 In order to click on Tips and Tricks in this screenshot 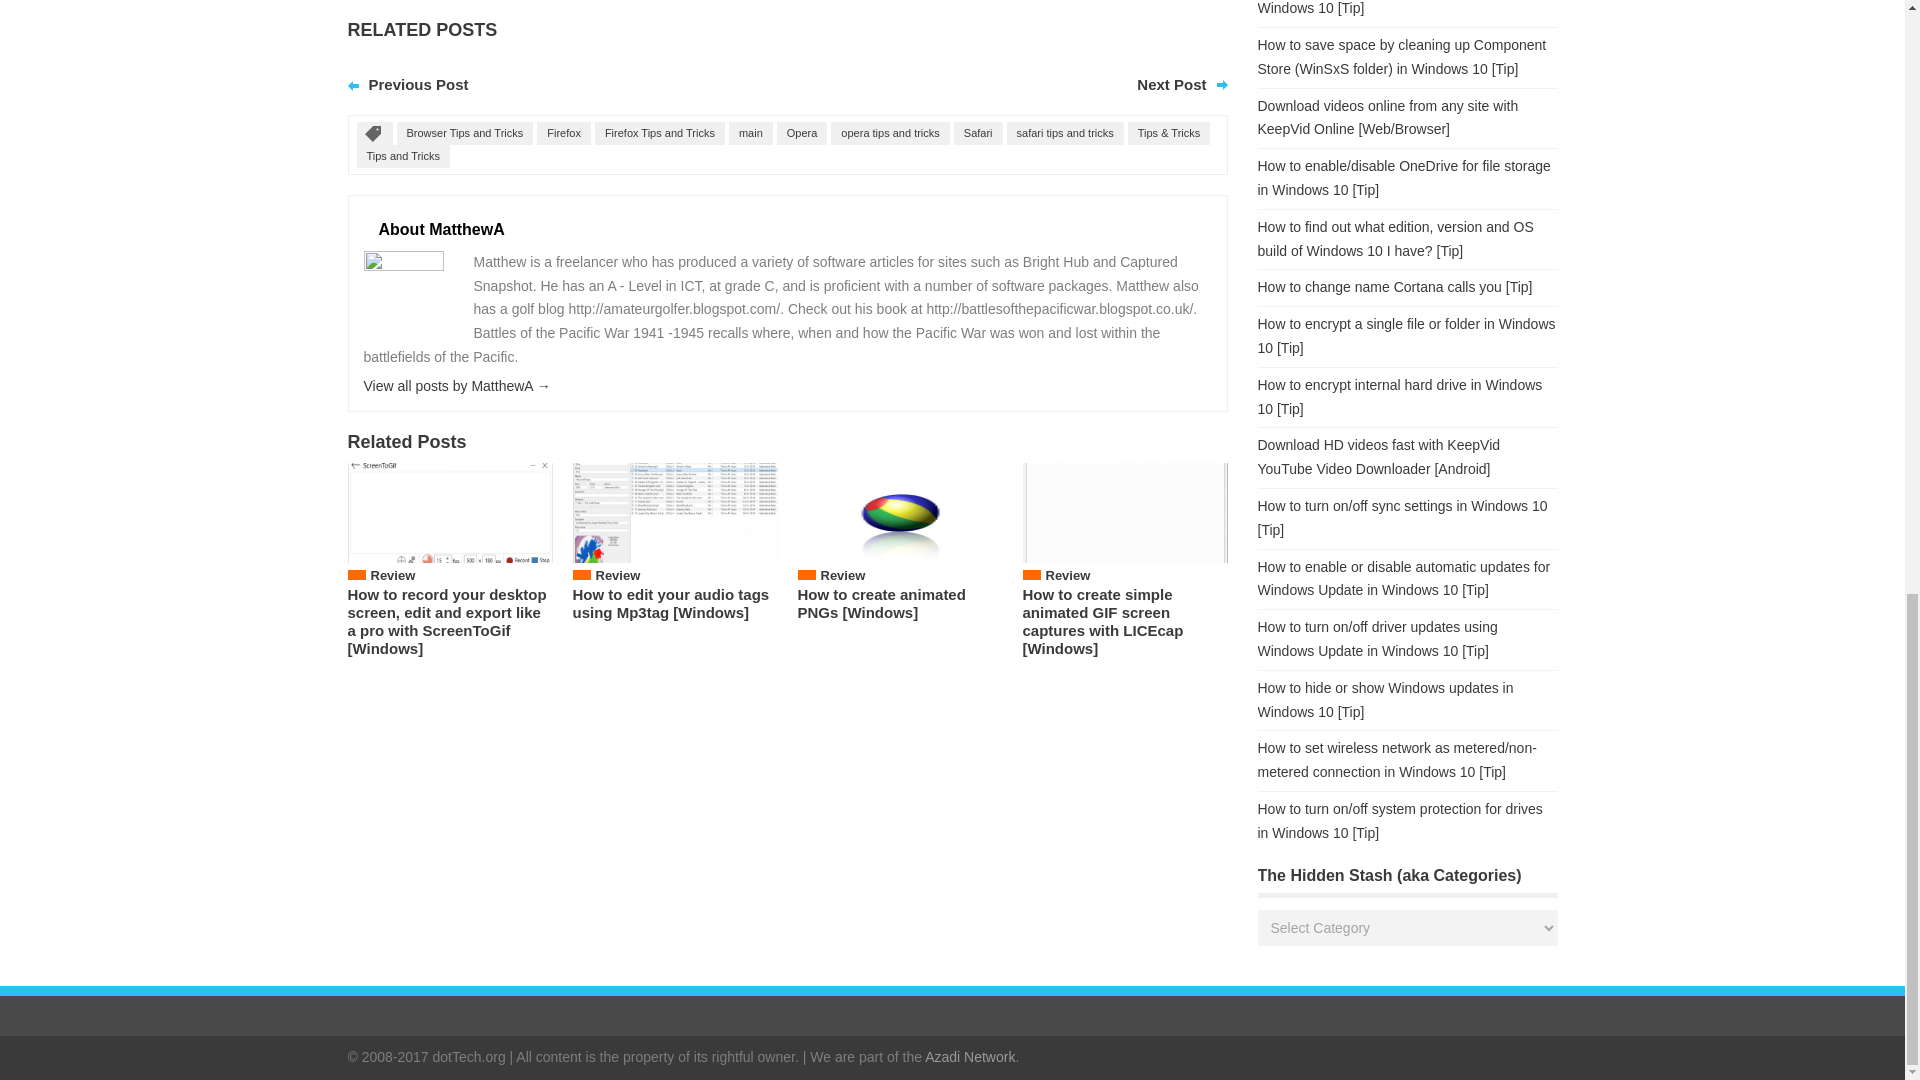, I will do `click(402, 156)`.